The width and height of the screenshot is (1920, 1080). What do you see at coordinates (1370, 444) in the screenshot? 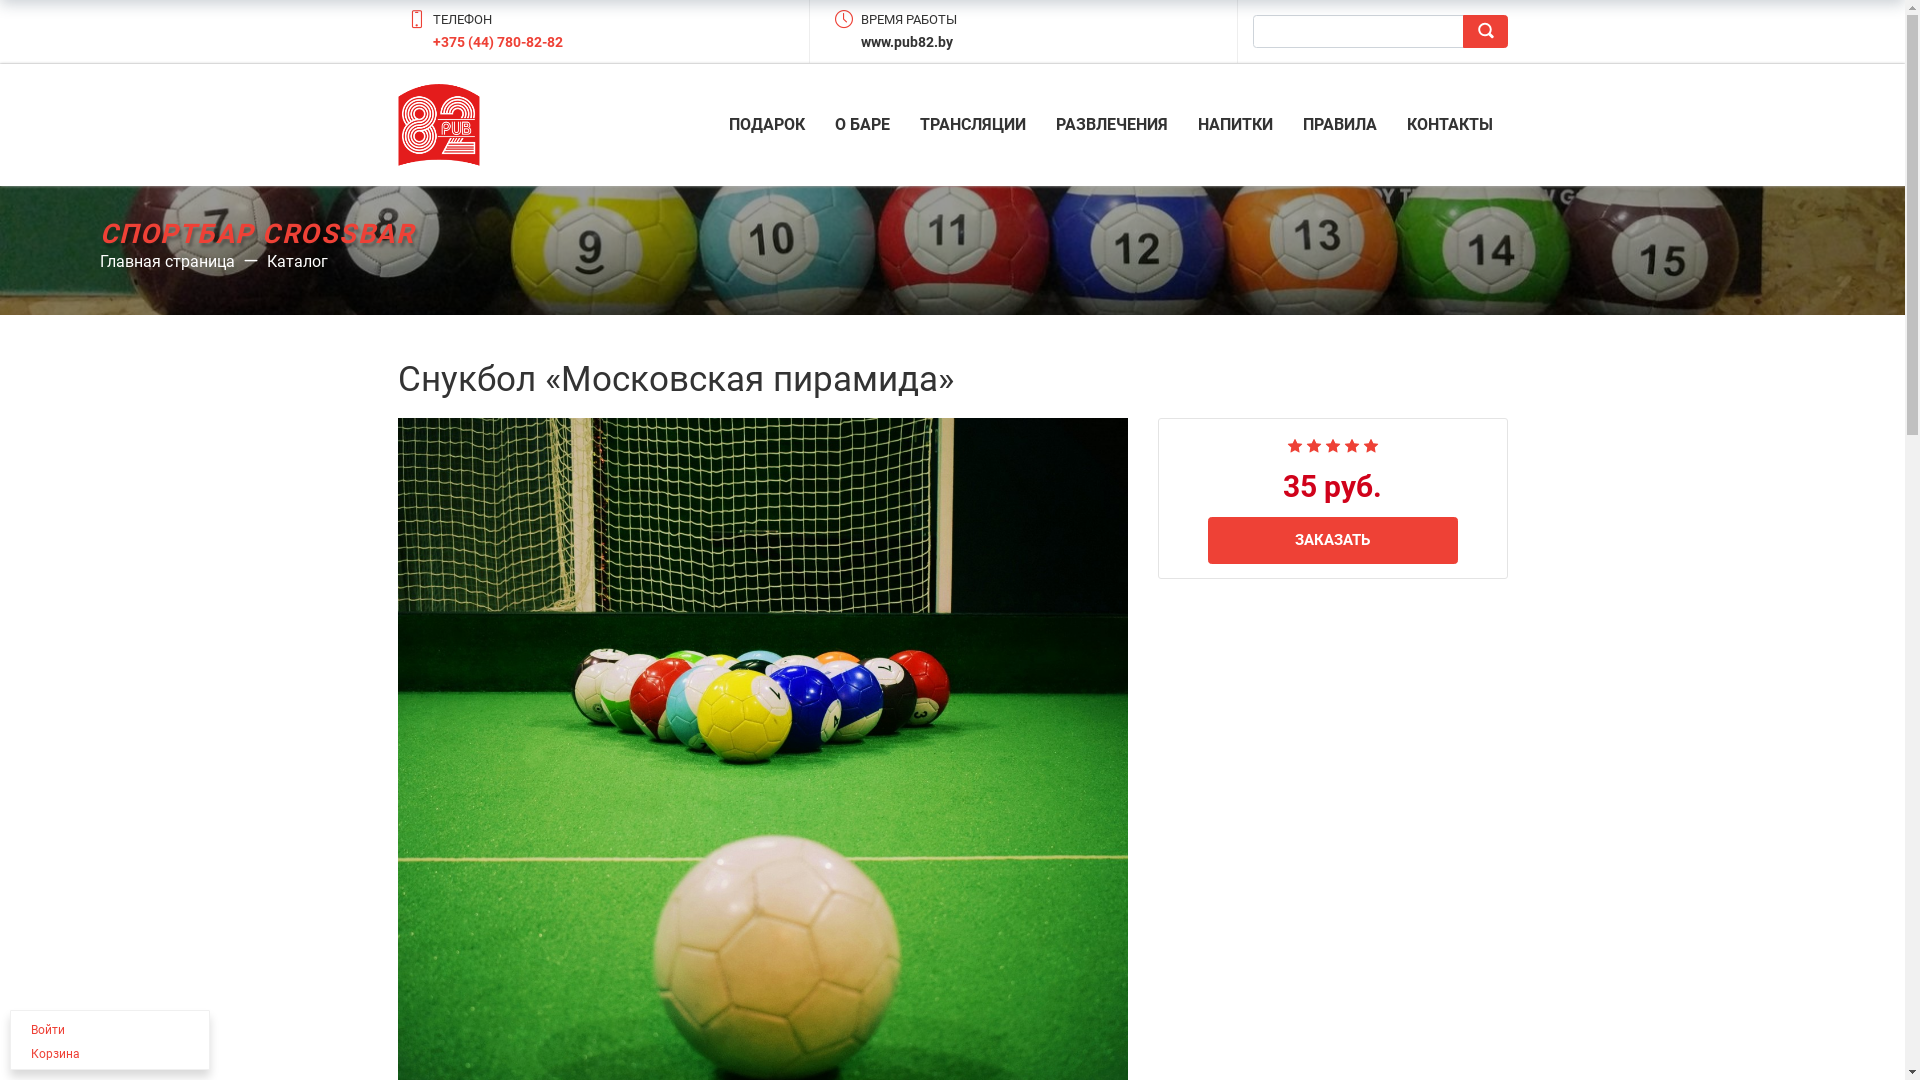
I see `5` at bounding box center [1370, 444].